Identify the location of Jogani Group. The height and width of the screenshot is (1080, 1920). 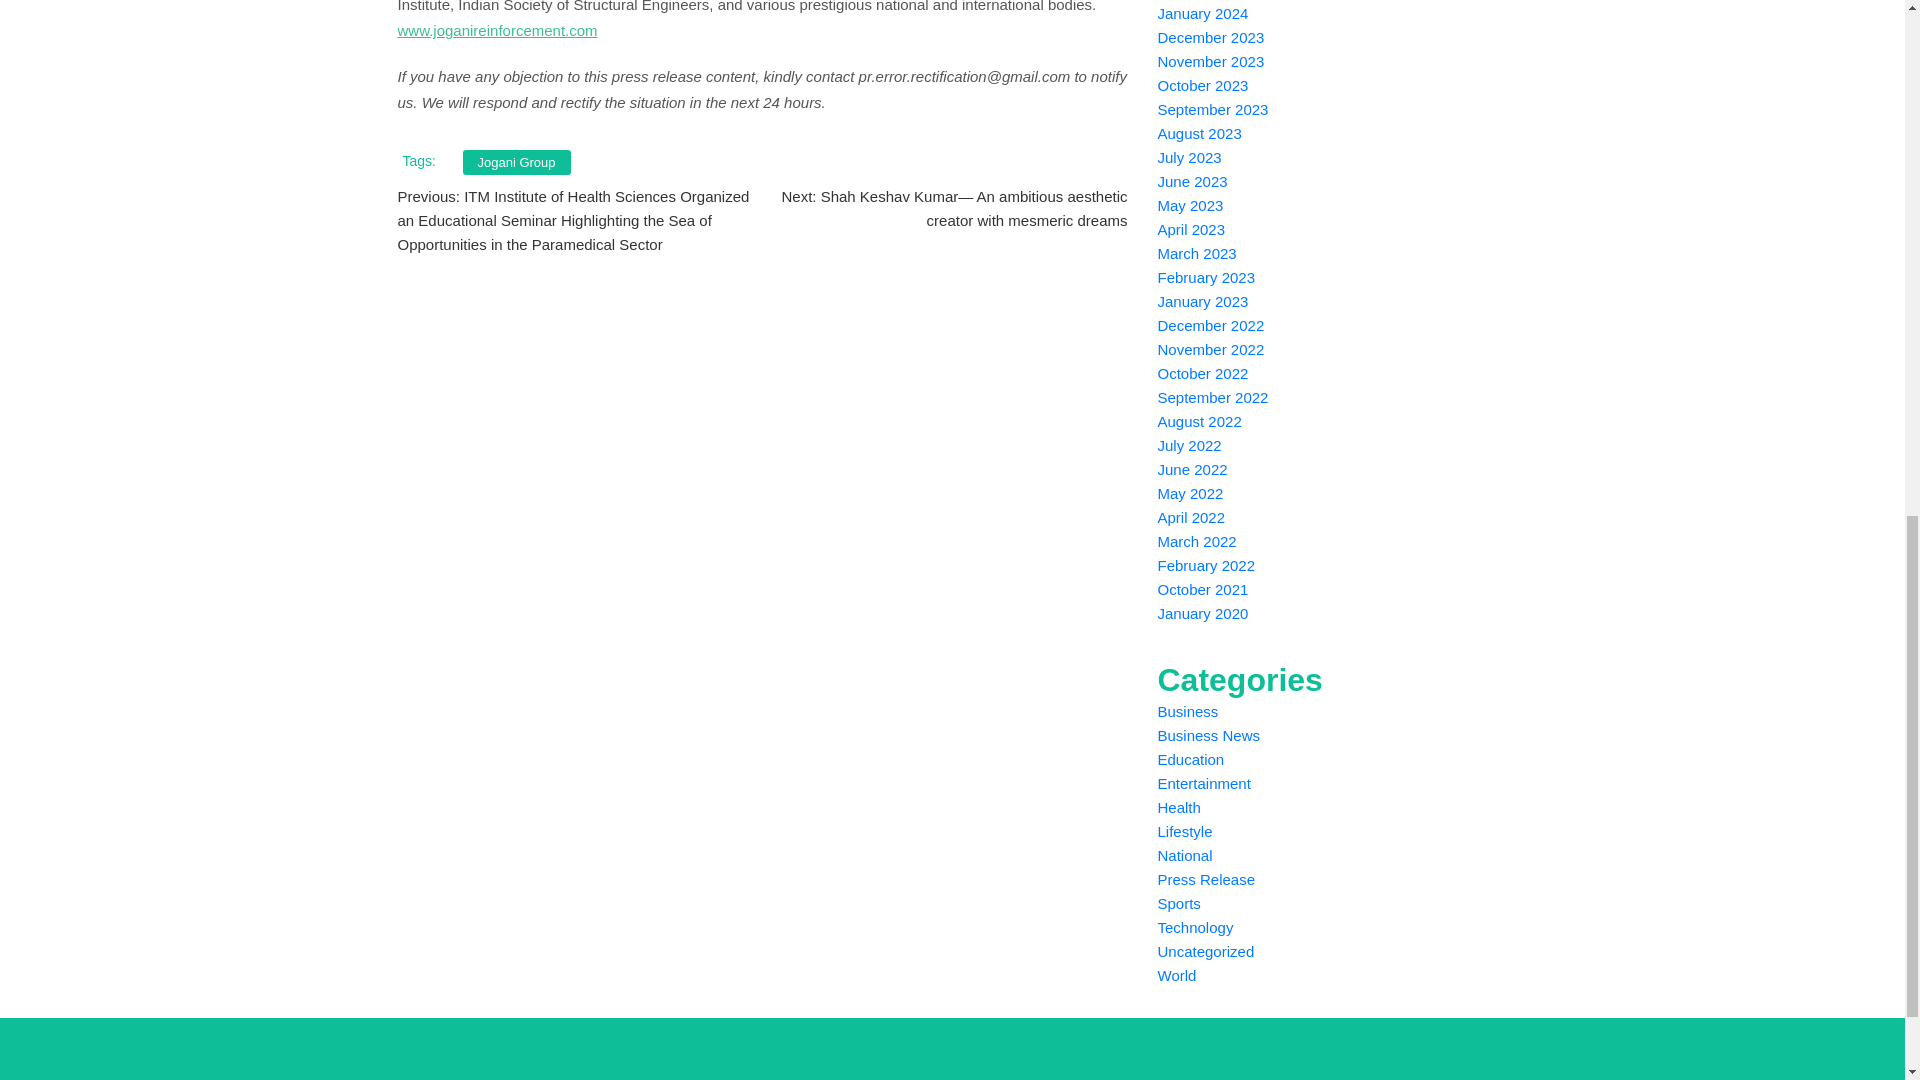
(516, 162).